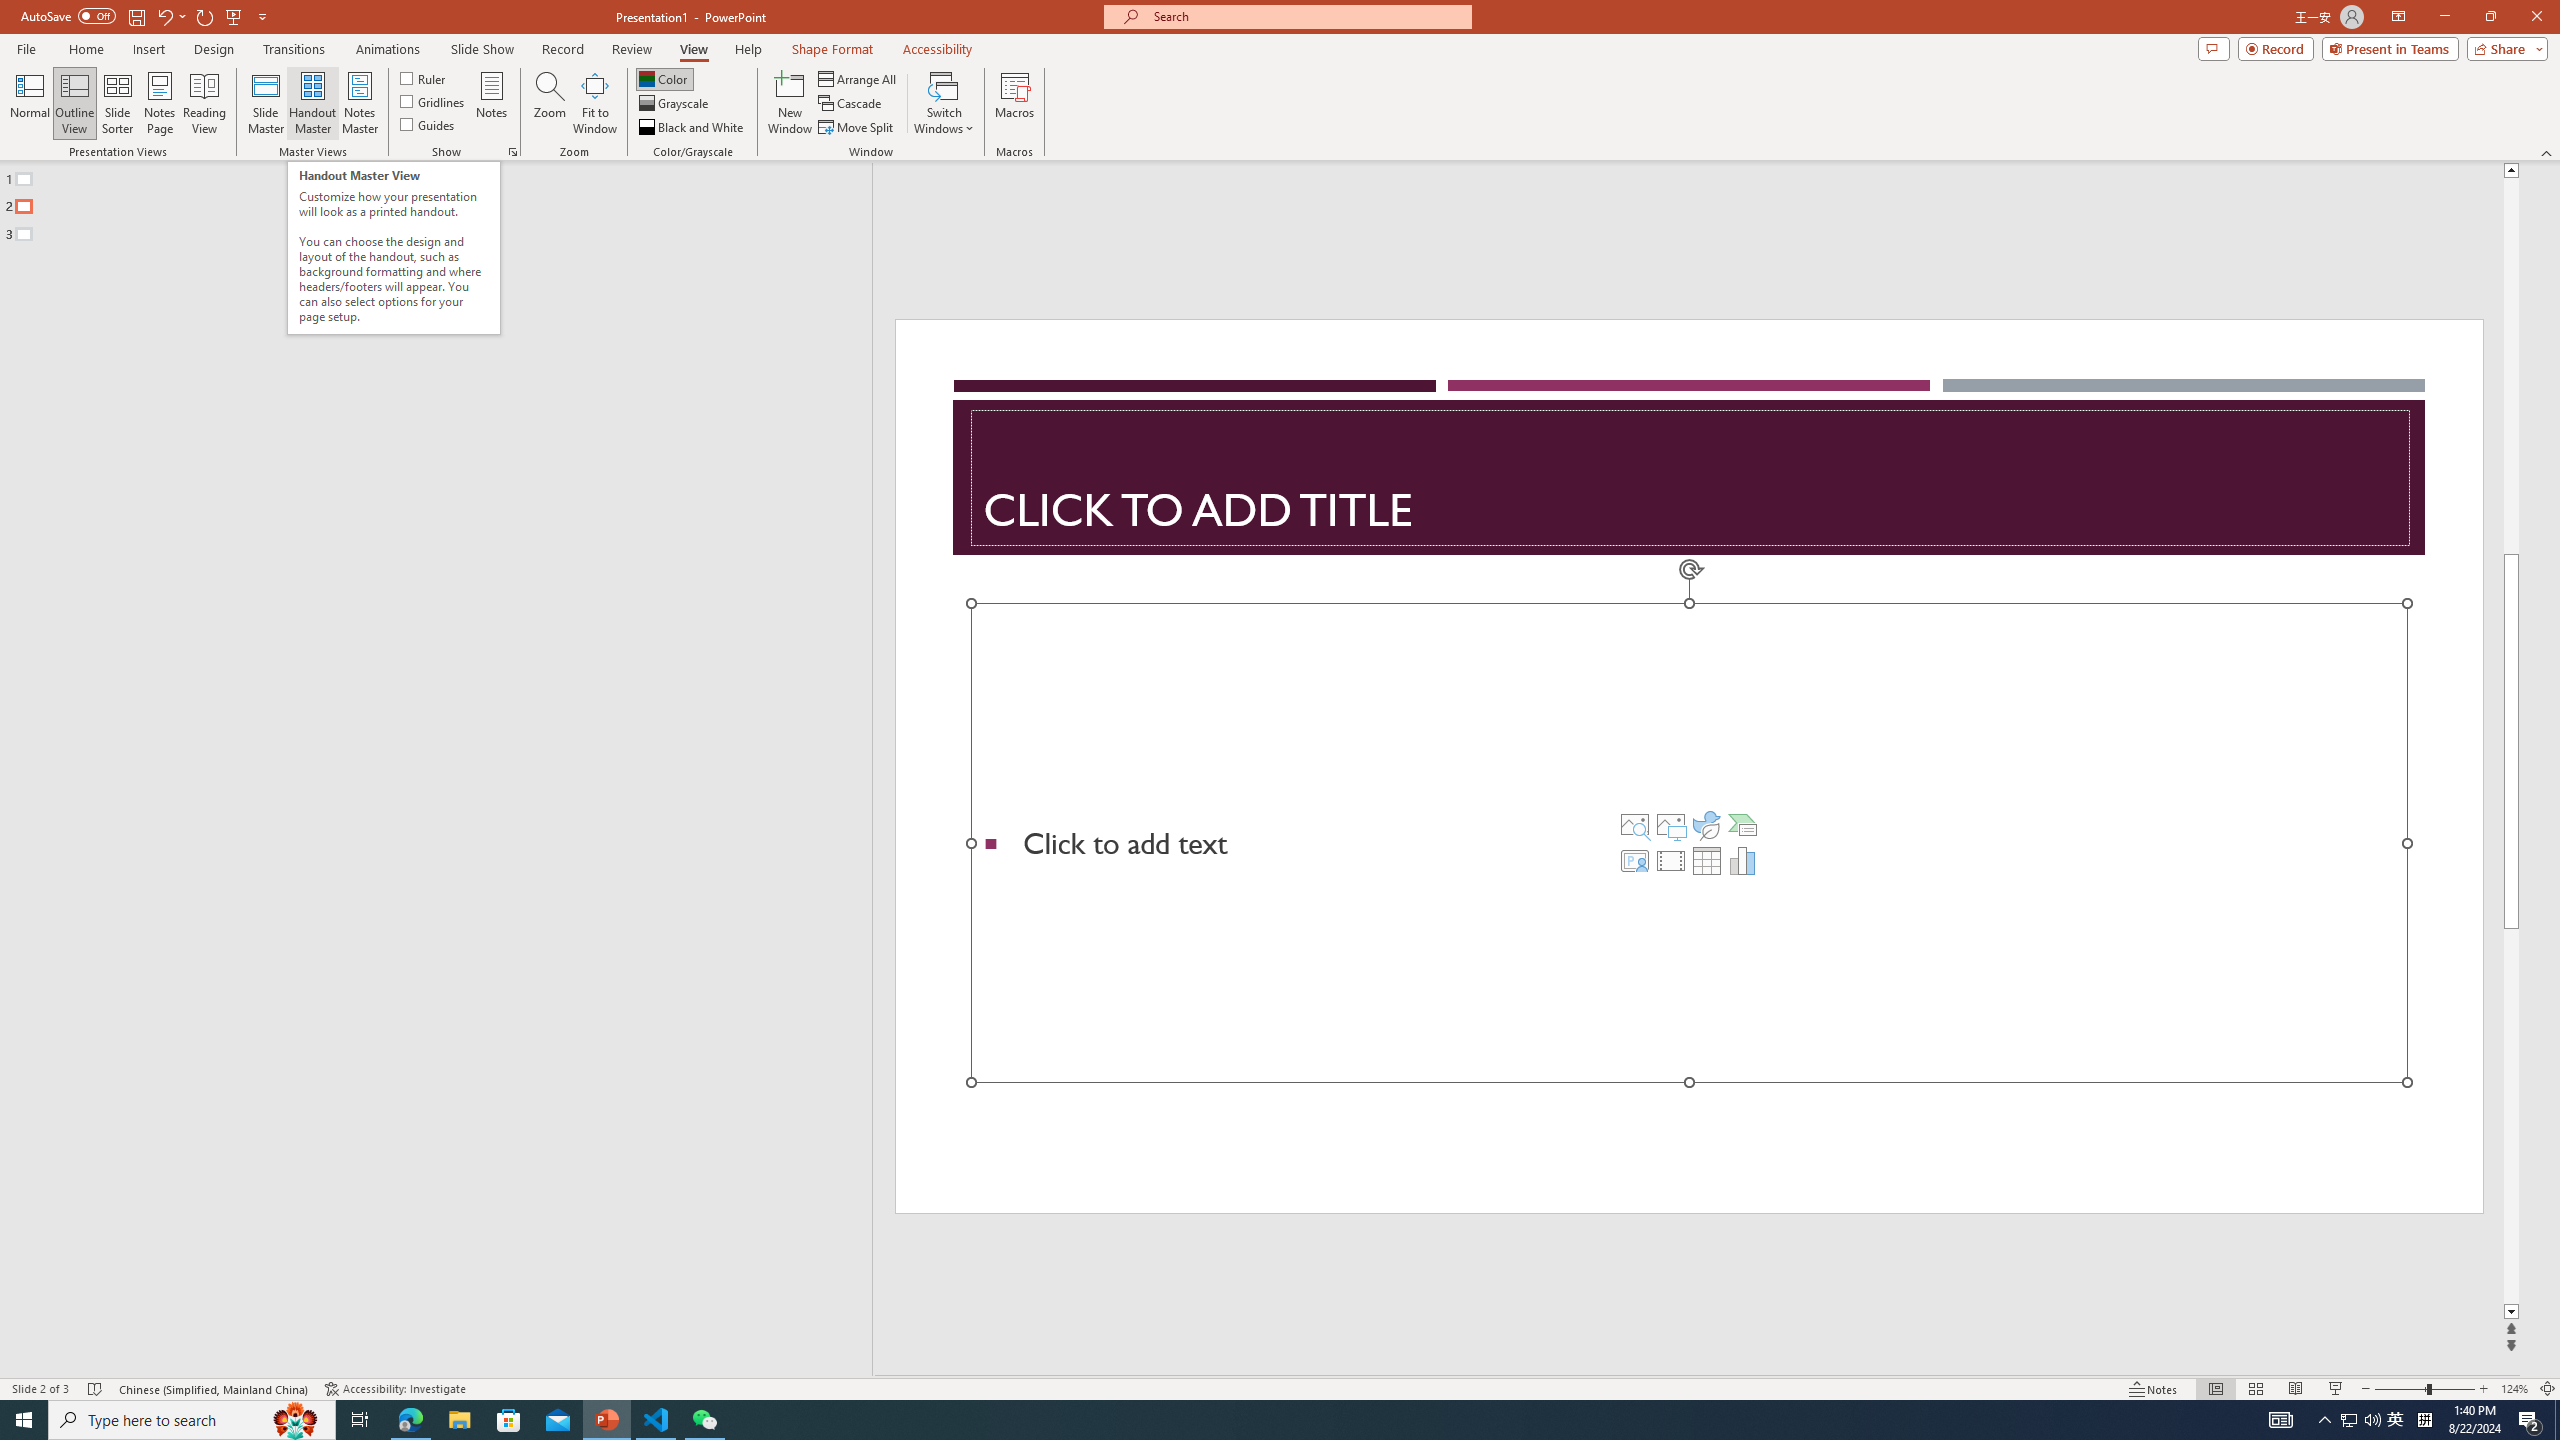 The height and width of the screenshot is (1440, 2560). Describe the element at coordinates (428, 124) in the screenshot. I see `Guides` at that location.